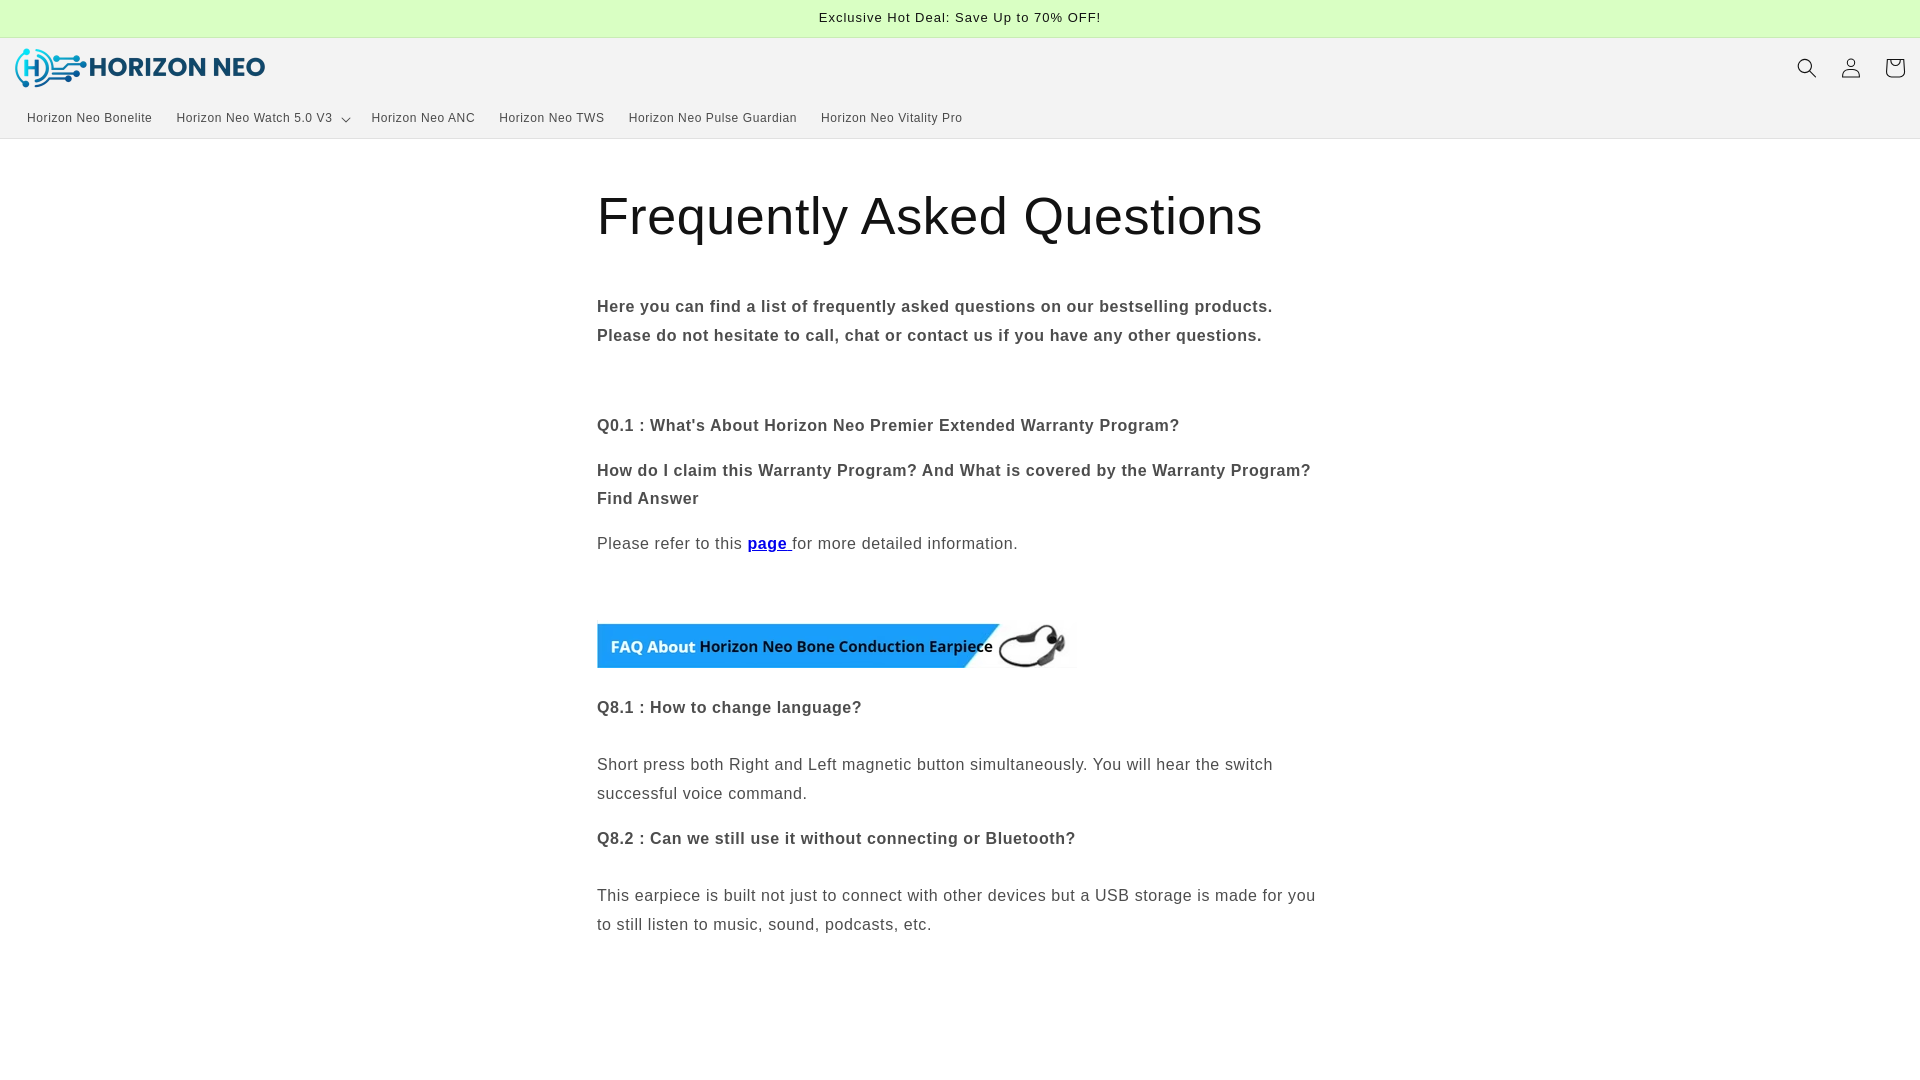 This screenshot has height=1080, width=1920. What do you see at coordinates (1894, 68) in the screenshot?
I see `Cart` at bounding box center [1894, 68].